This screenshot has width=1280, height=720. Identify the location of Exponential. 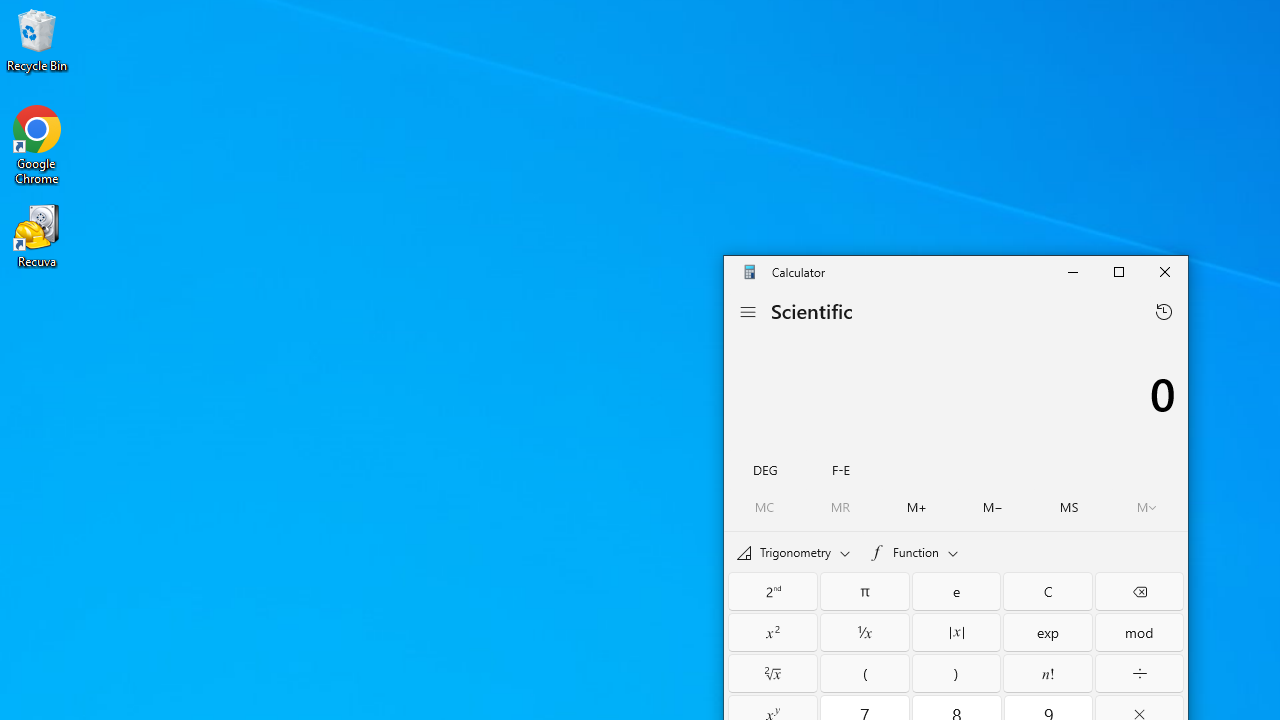
(1048, 632).